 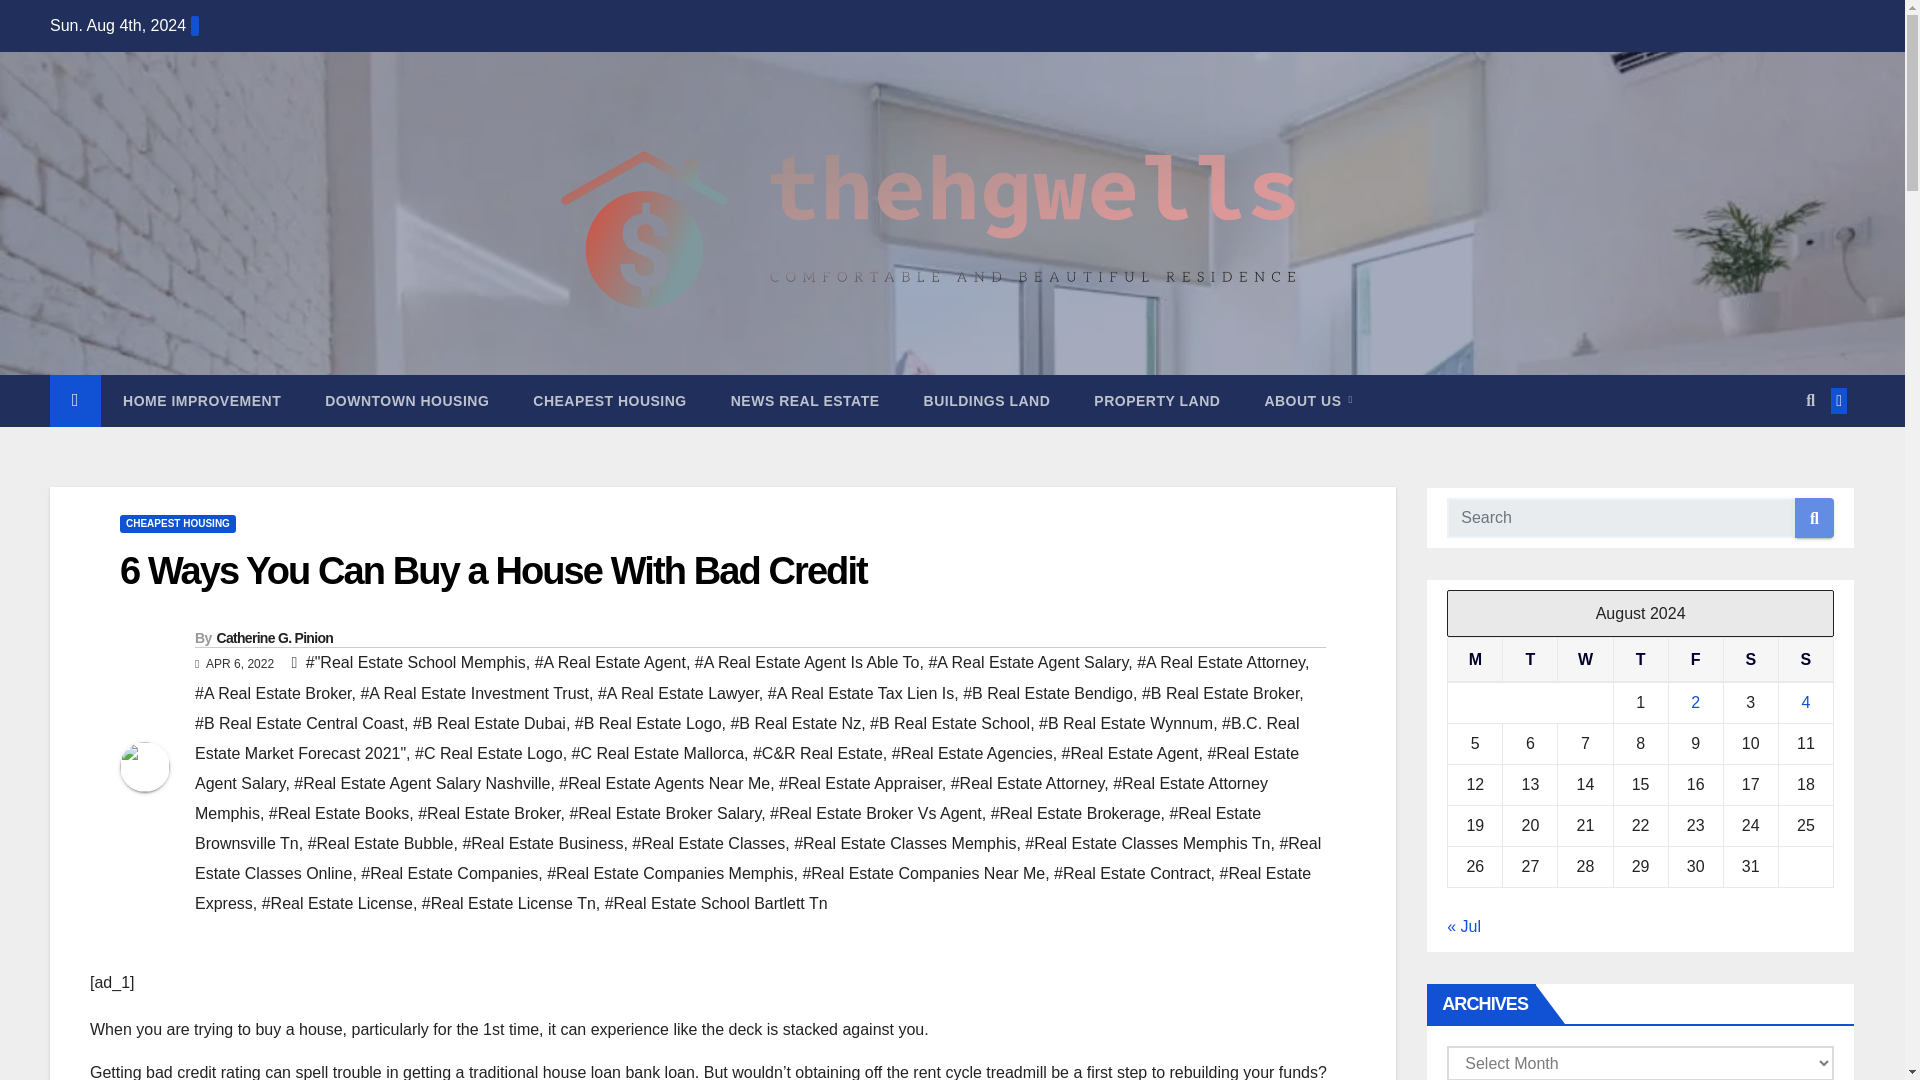 What do you see at coordinates (406, 400) in the screenshot?
I see `DOWNTOWN HOUSING` at bounding box center [406, 400].